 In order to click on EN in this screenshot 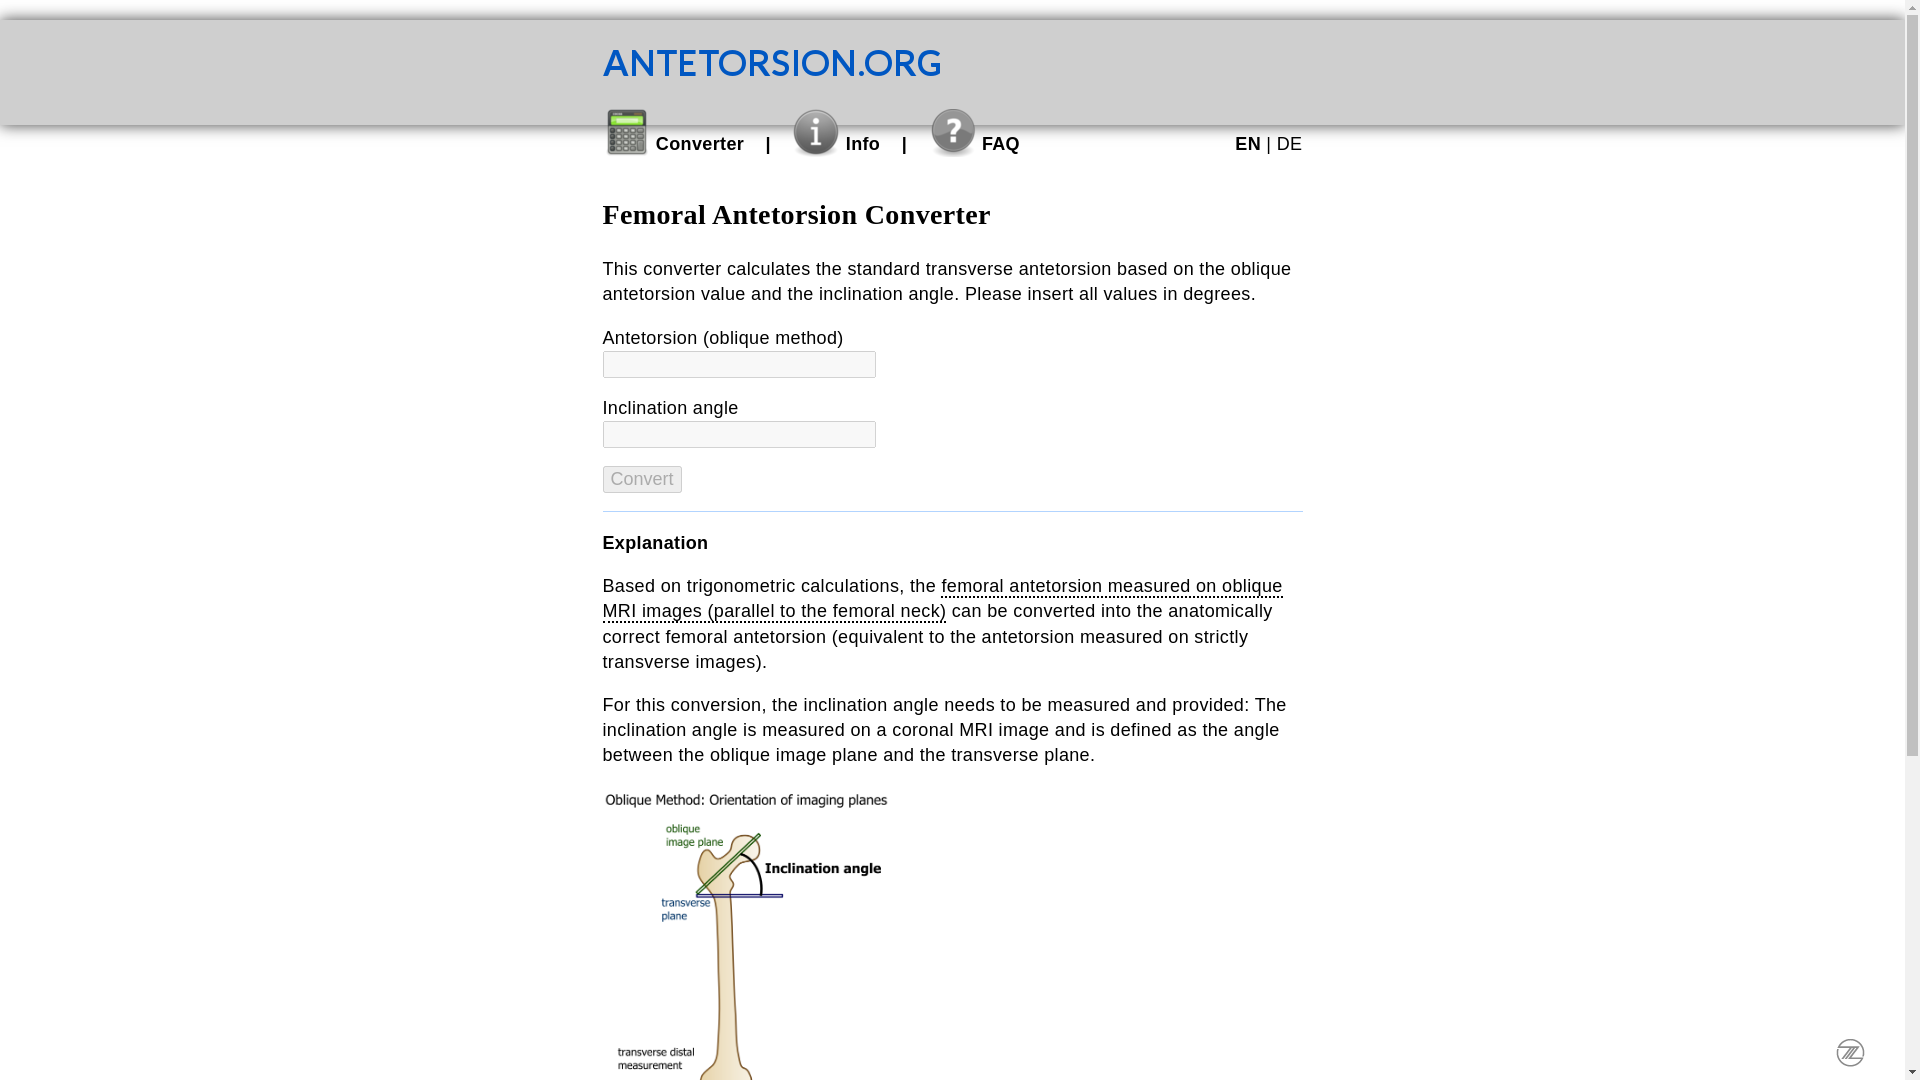, I will do `click(1248, 144)`.